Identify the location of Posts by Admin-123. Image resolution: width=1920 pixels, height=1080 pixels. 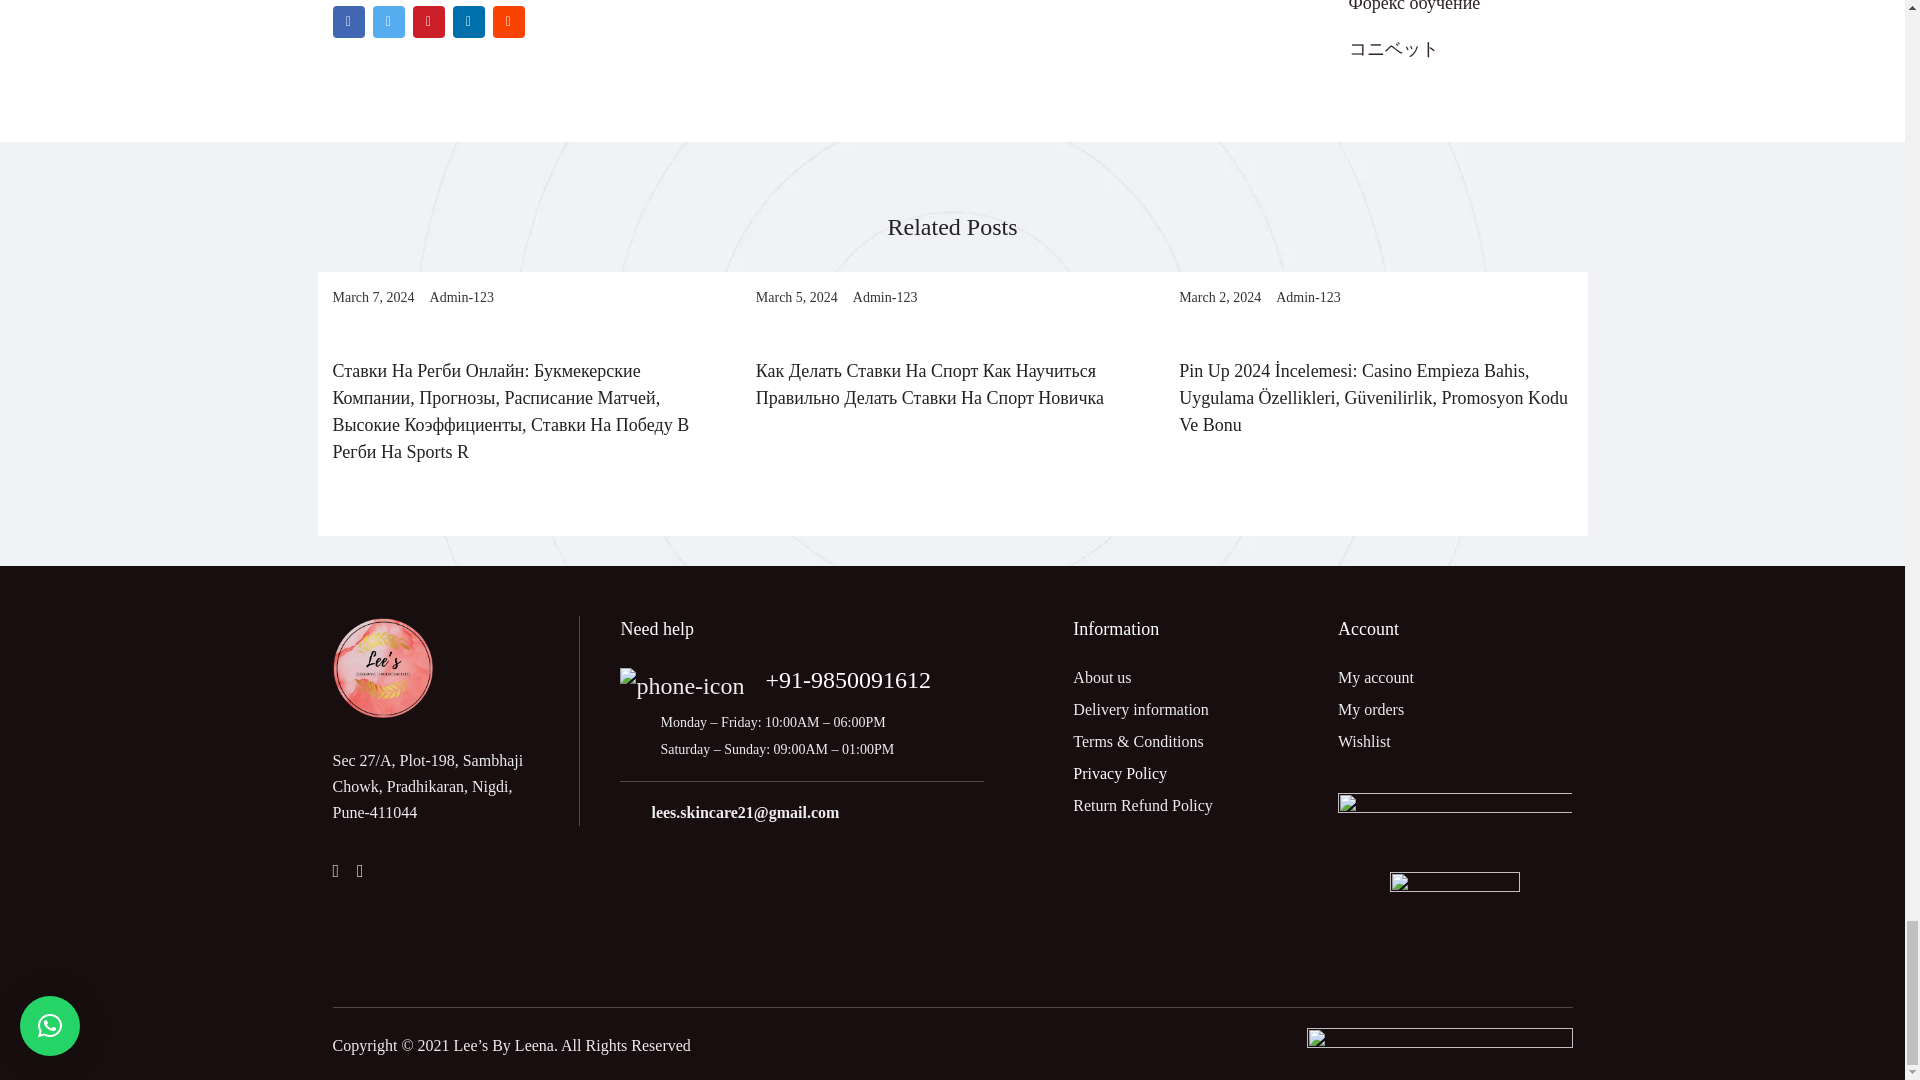
(1308, 297).